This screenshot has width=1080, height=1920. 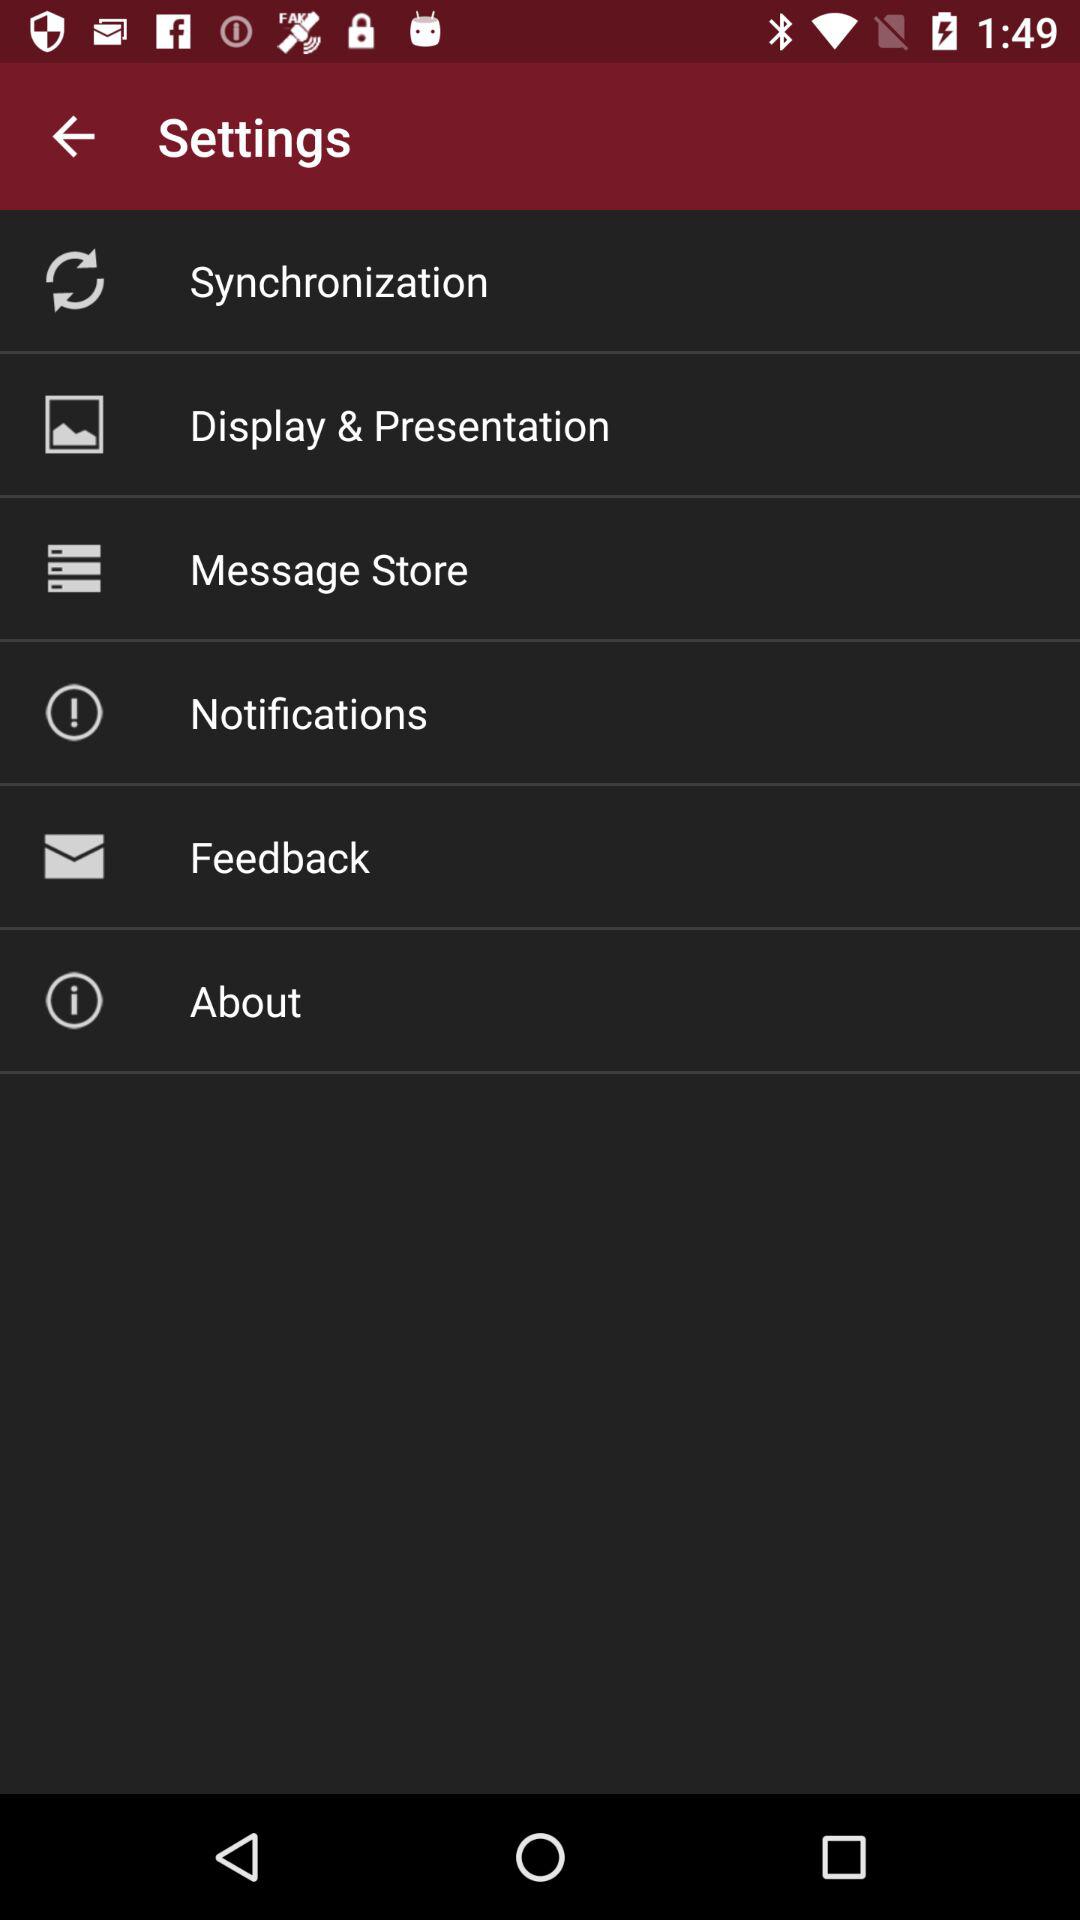 What do you see at coordinates (279, 856) in the screenshot?
I see `open the icon above the about icon` at bounding box center [279, 856].